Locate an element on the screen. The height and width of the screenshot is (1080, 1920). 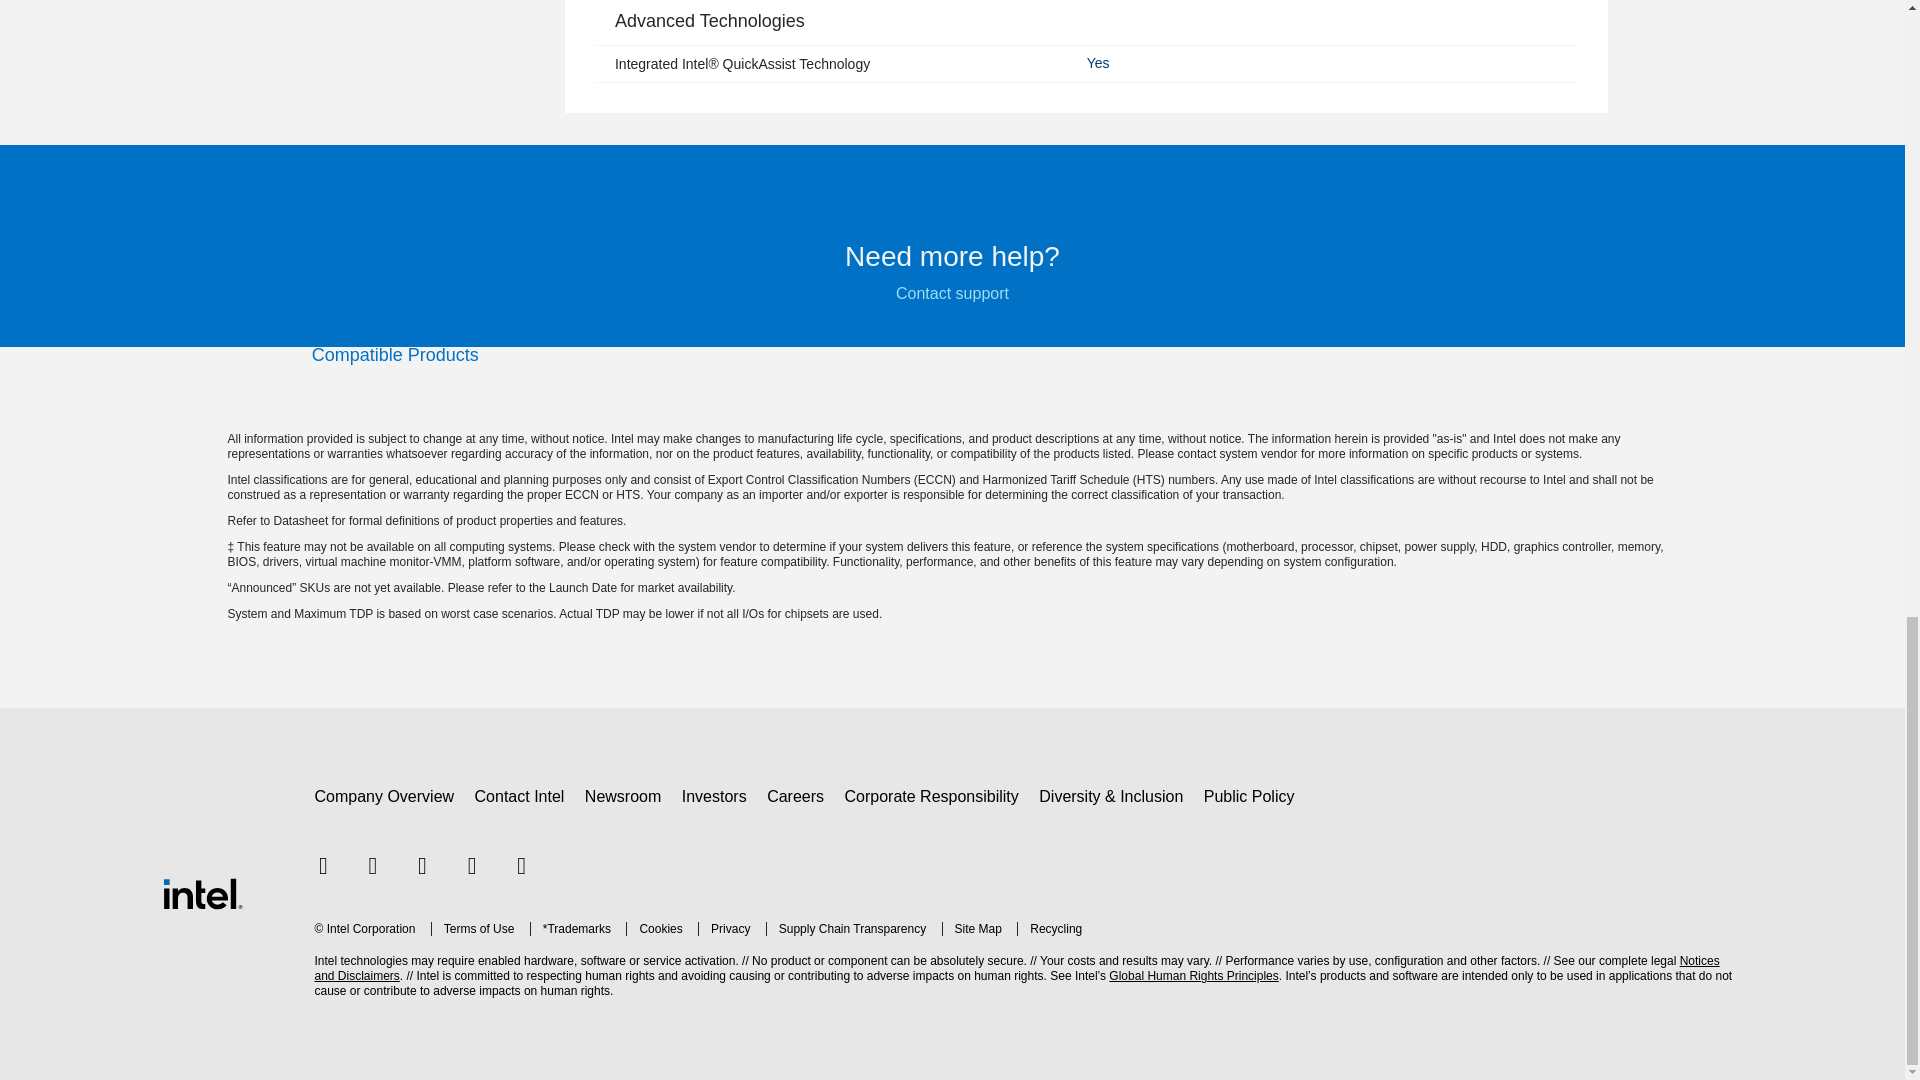
Intel Footer Logo is located at coordinates (201, 892).